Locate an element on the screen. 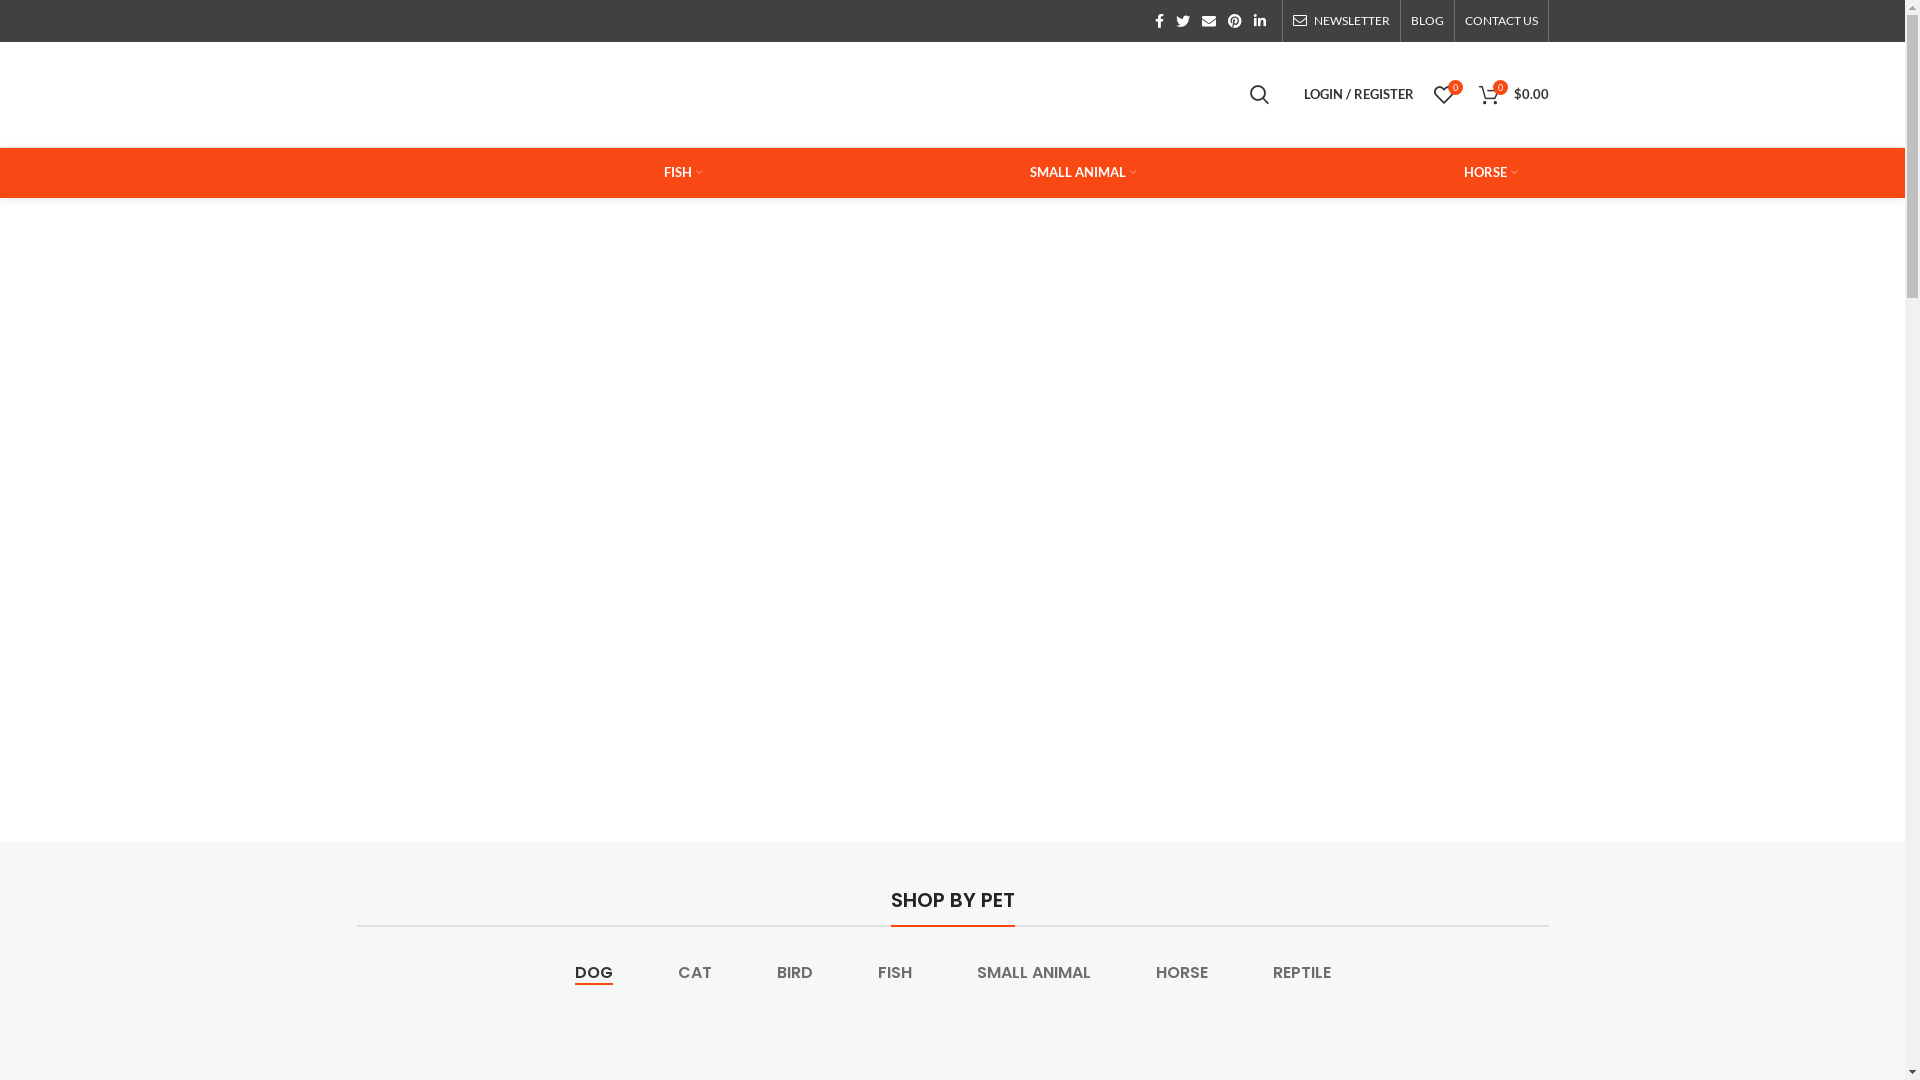 This screenshot has height=1080, width=1920. CAT is located at coordinates (694, 973).